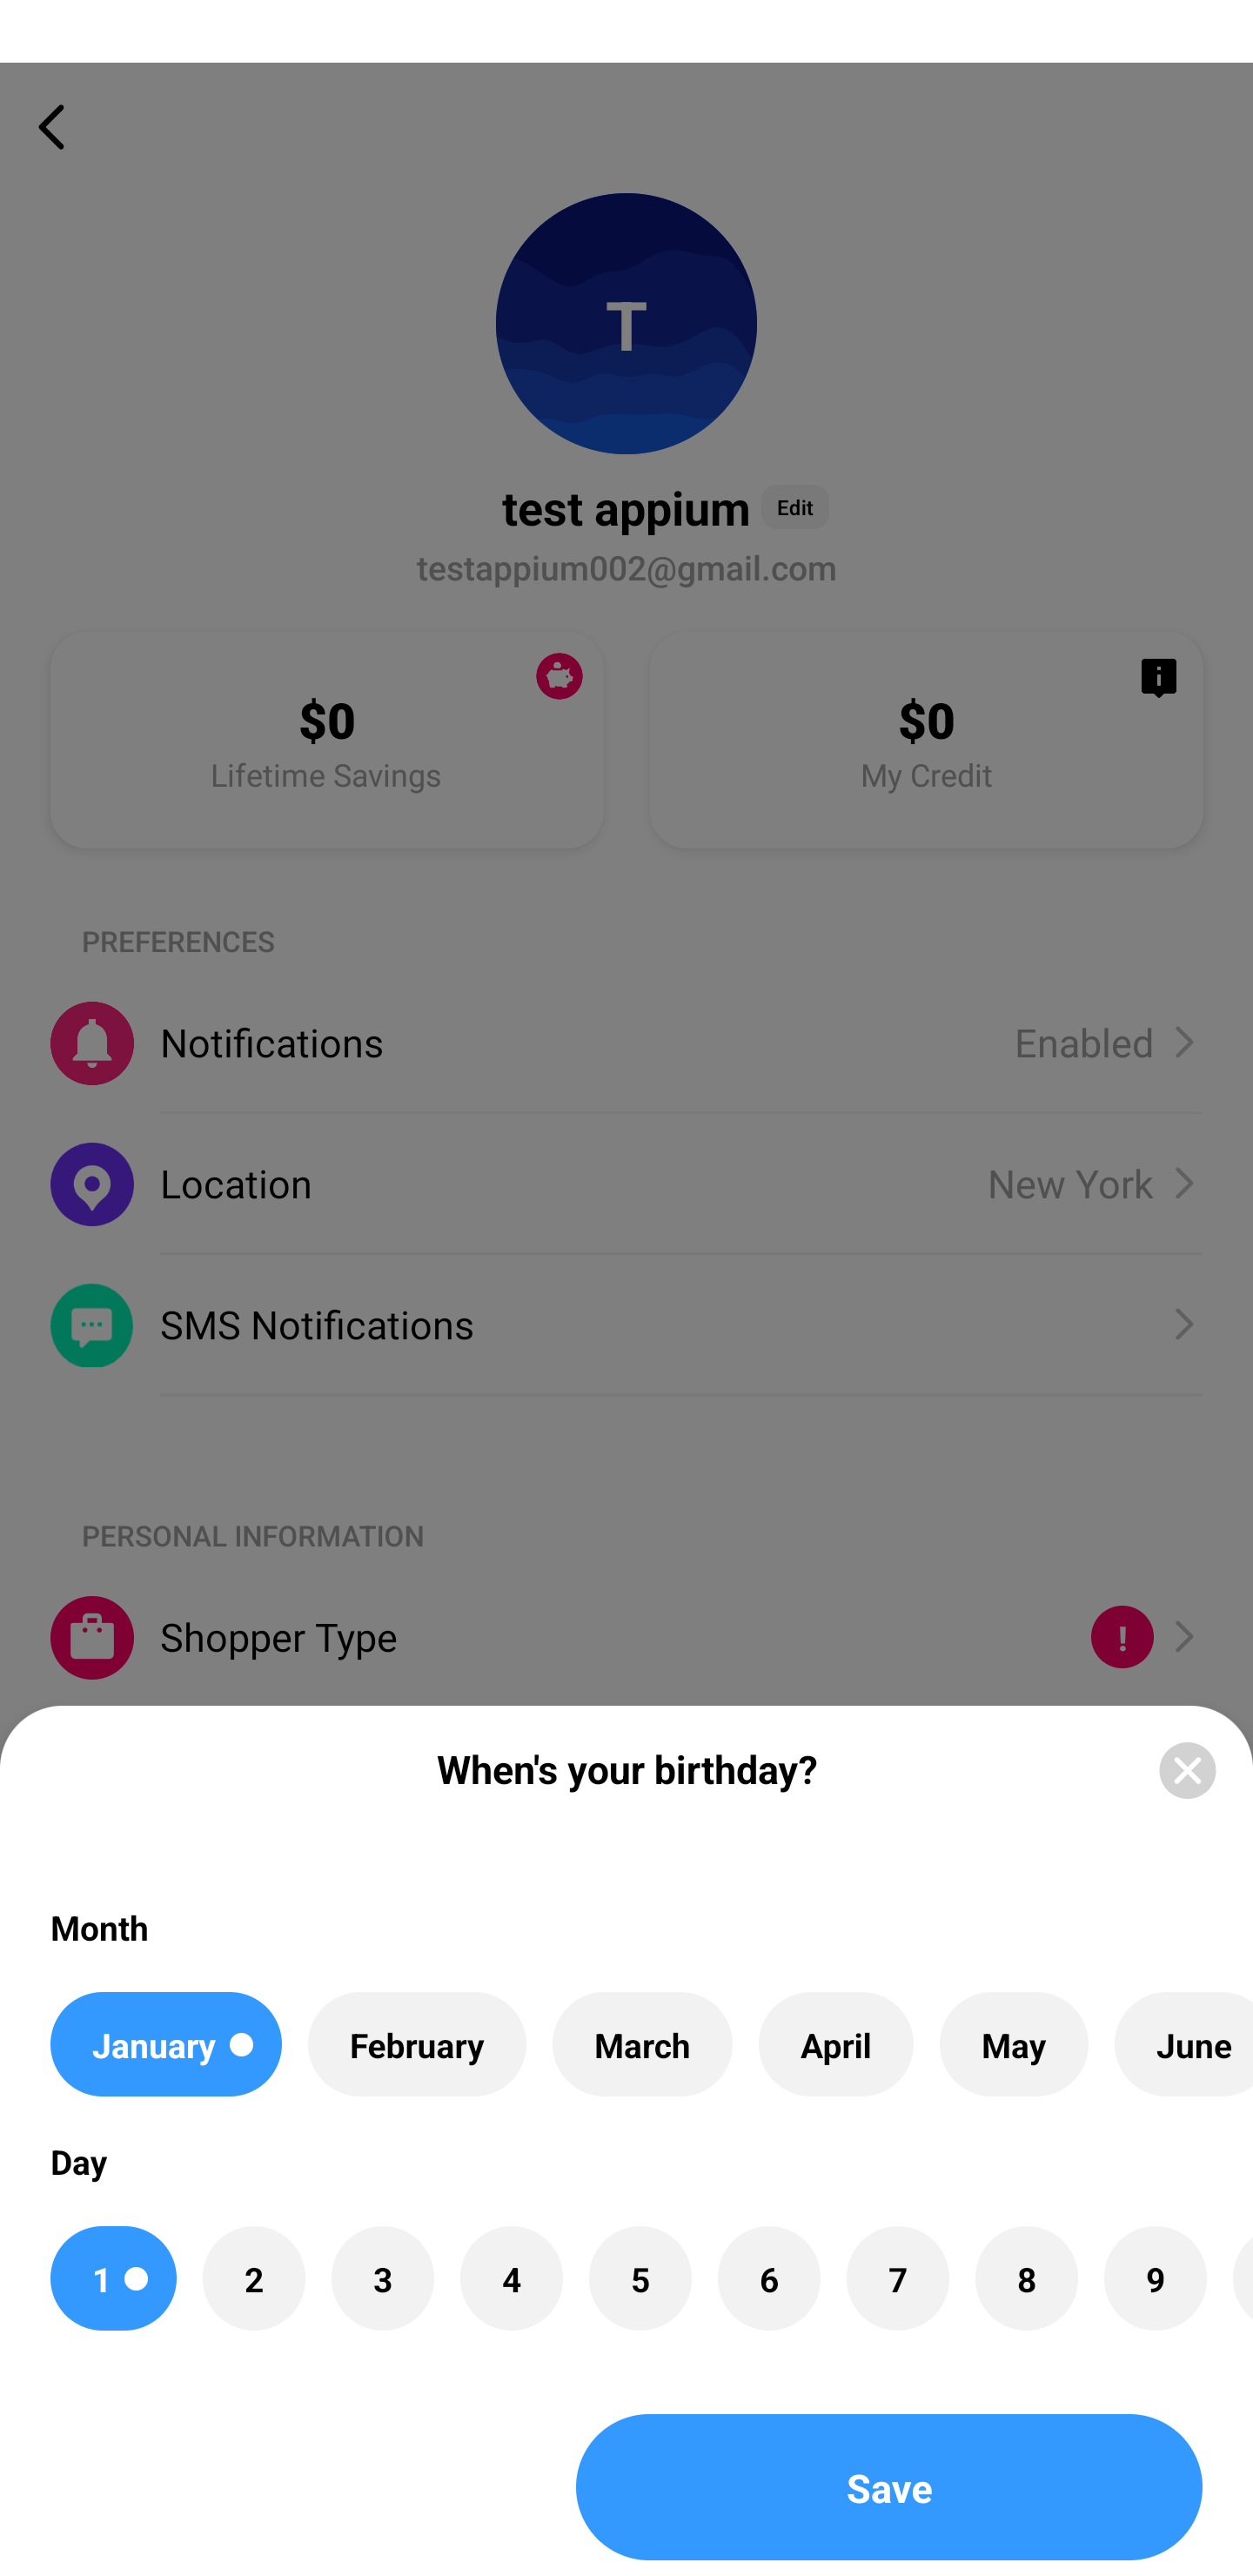 This screenshot has width=1253, height=2576. Describe the element at coordinates (769, 2278) in the screenshot. I see `6` at that location.